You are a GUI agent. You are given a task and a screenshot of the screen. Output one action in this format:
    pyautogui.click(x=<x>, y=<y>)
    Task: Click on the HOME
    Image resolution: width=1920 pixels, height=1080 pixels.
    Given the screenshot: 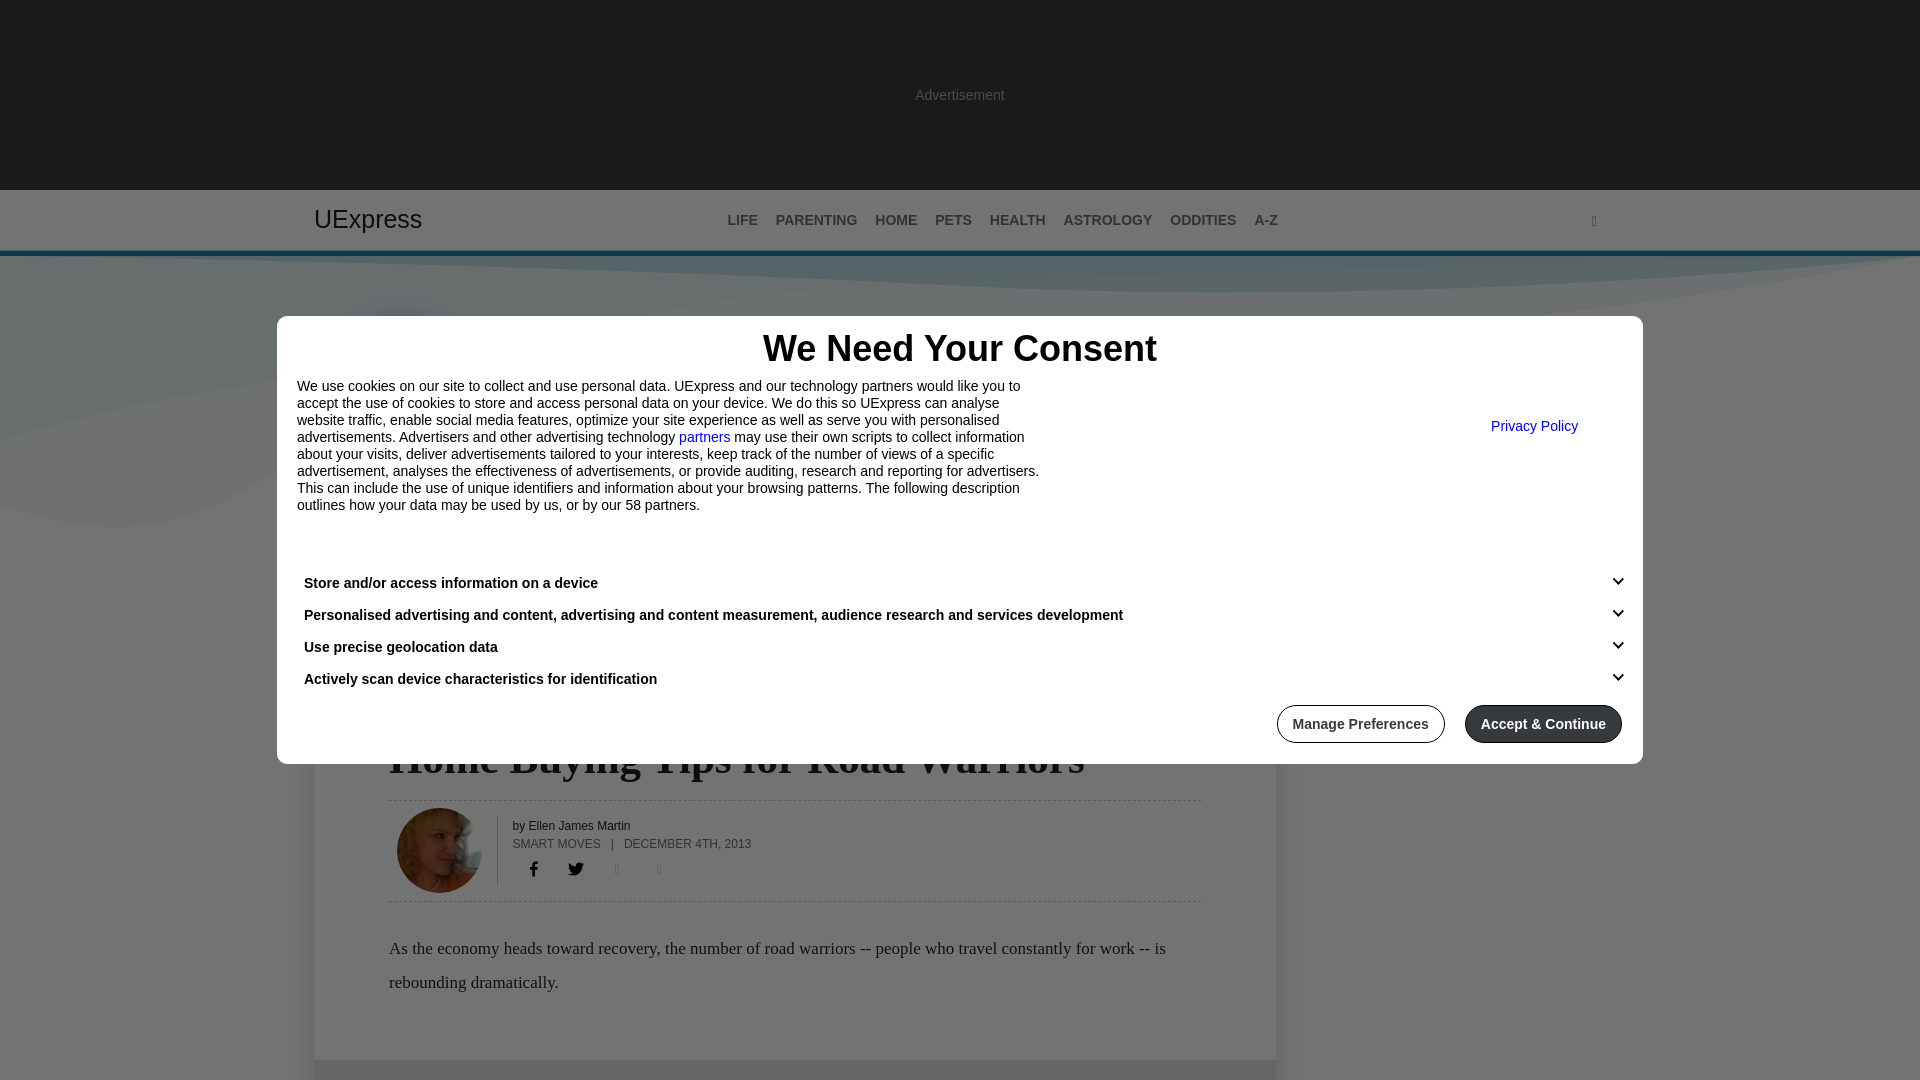 What is the action you would take?
    pyautogui.click(x=895, y=220)
    